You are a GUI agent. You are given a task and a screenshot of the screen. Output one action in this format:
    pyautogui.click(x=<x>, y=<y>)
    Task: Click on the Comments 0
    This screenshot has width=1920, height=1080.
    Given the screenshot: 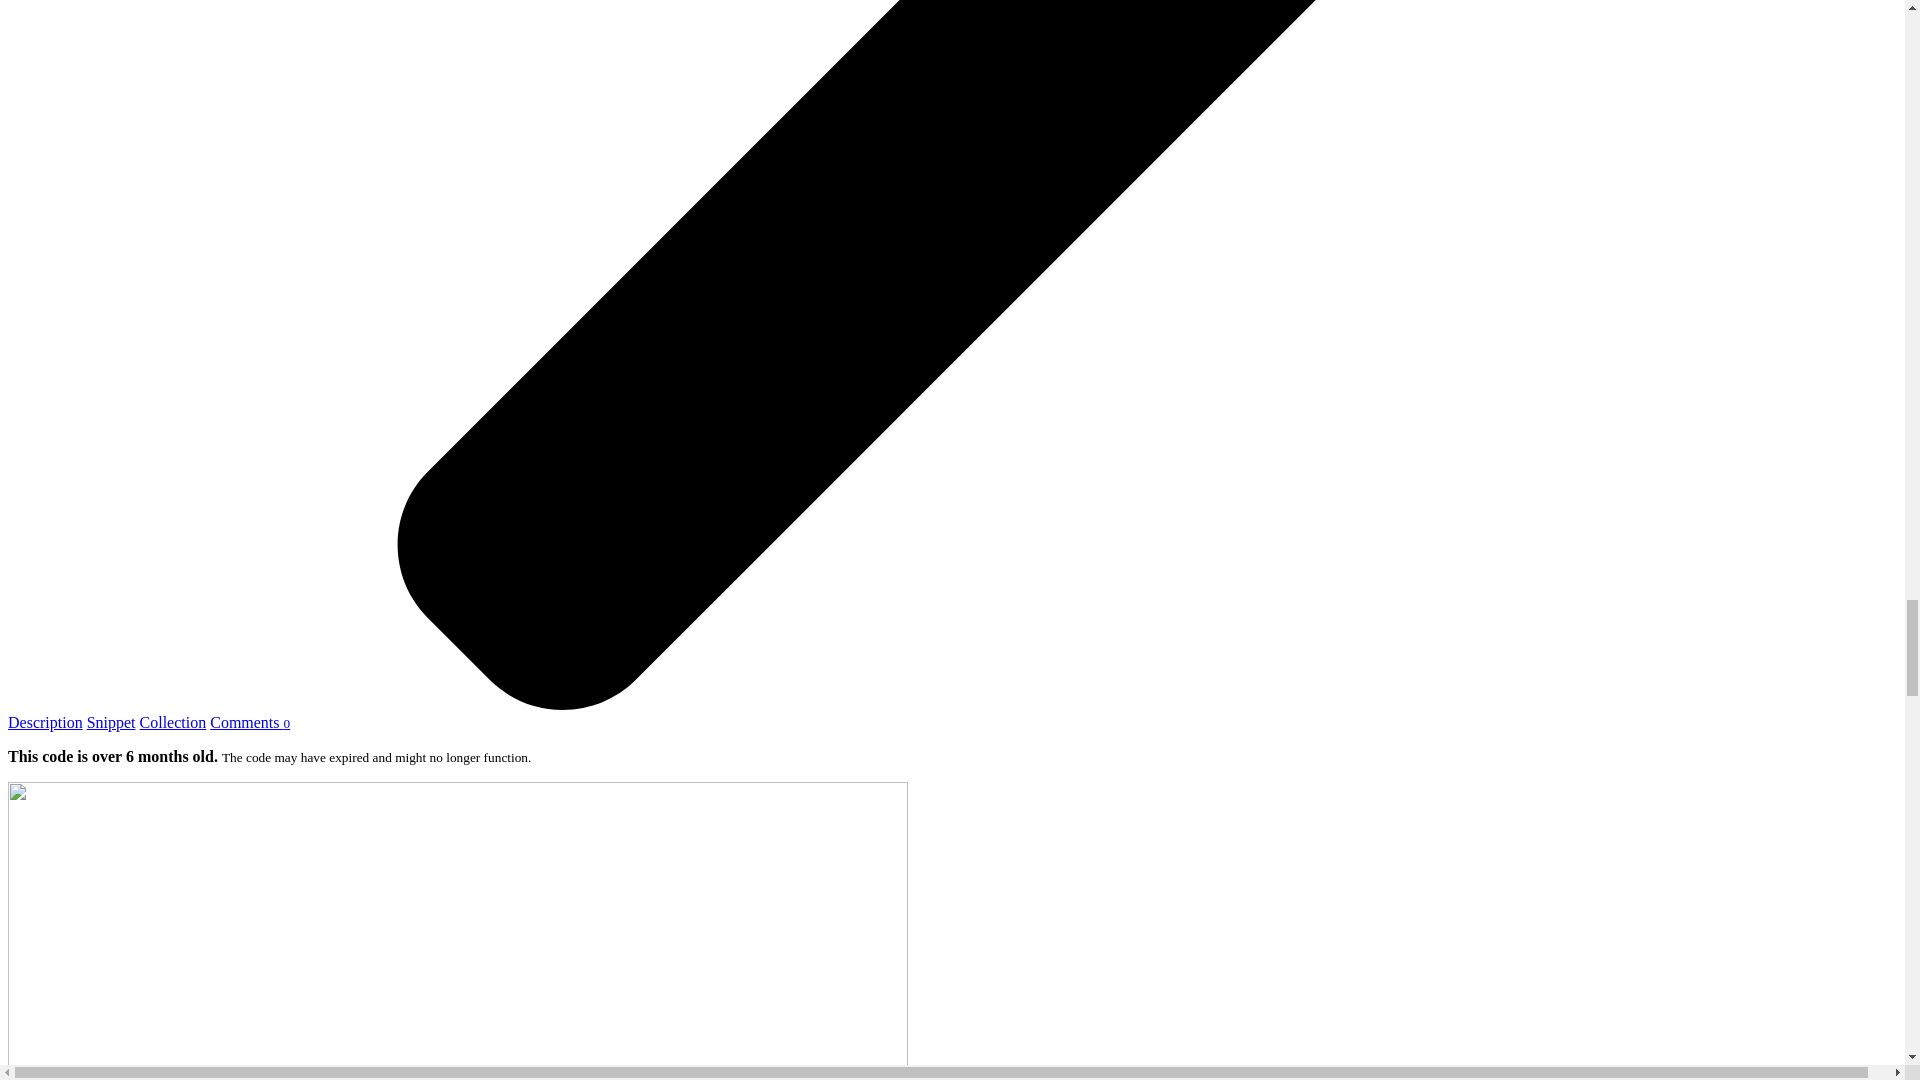 What is the action you would take?
    pyautogui.click(x=249, y=722)
    